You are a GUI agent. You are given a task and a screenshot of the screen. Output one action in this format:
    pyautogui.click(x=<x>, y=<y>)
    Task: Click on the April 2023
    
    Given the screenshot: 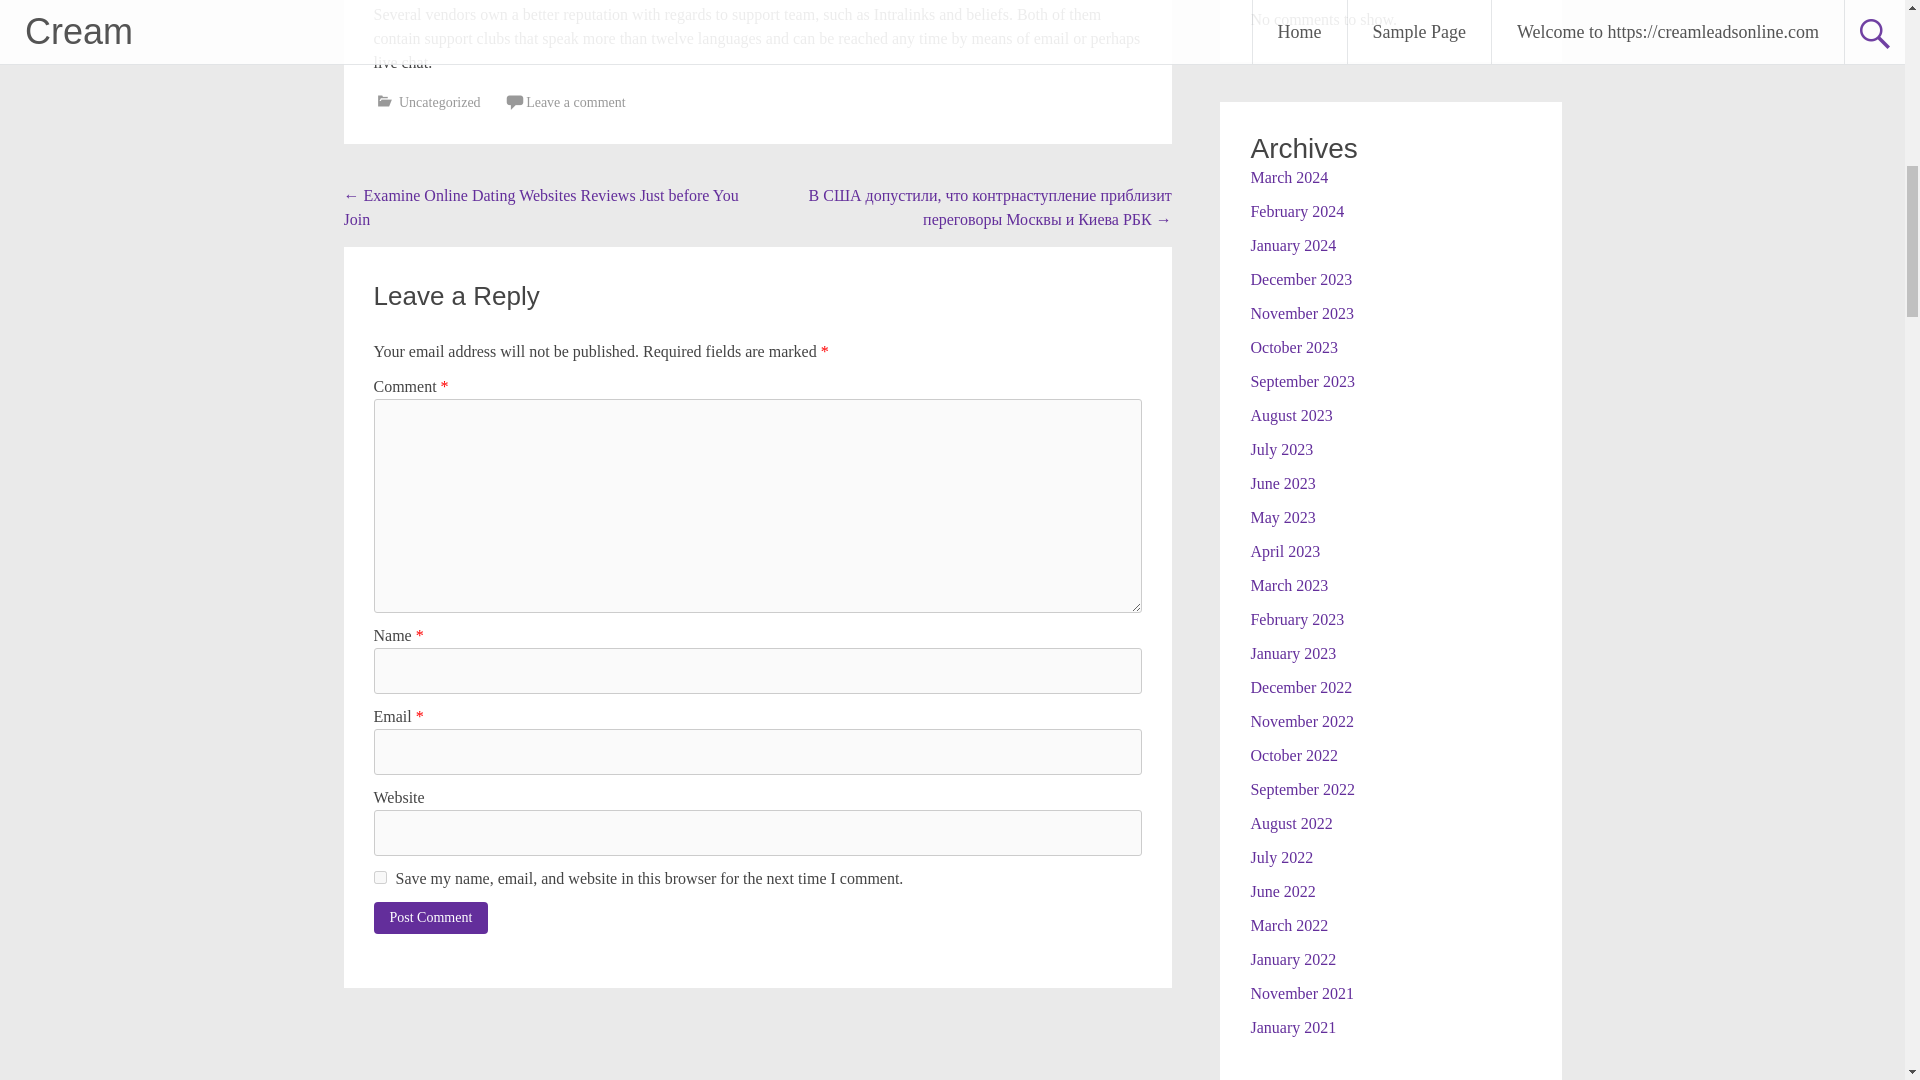 What is the action you would take?
    pyautogui.click(x=1284, y=550)
    